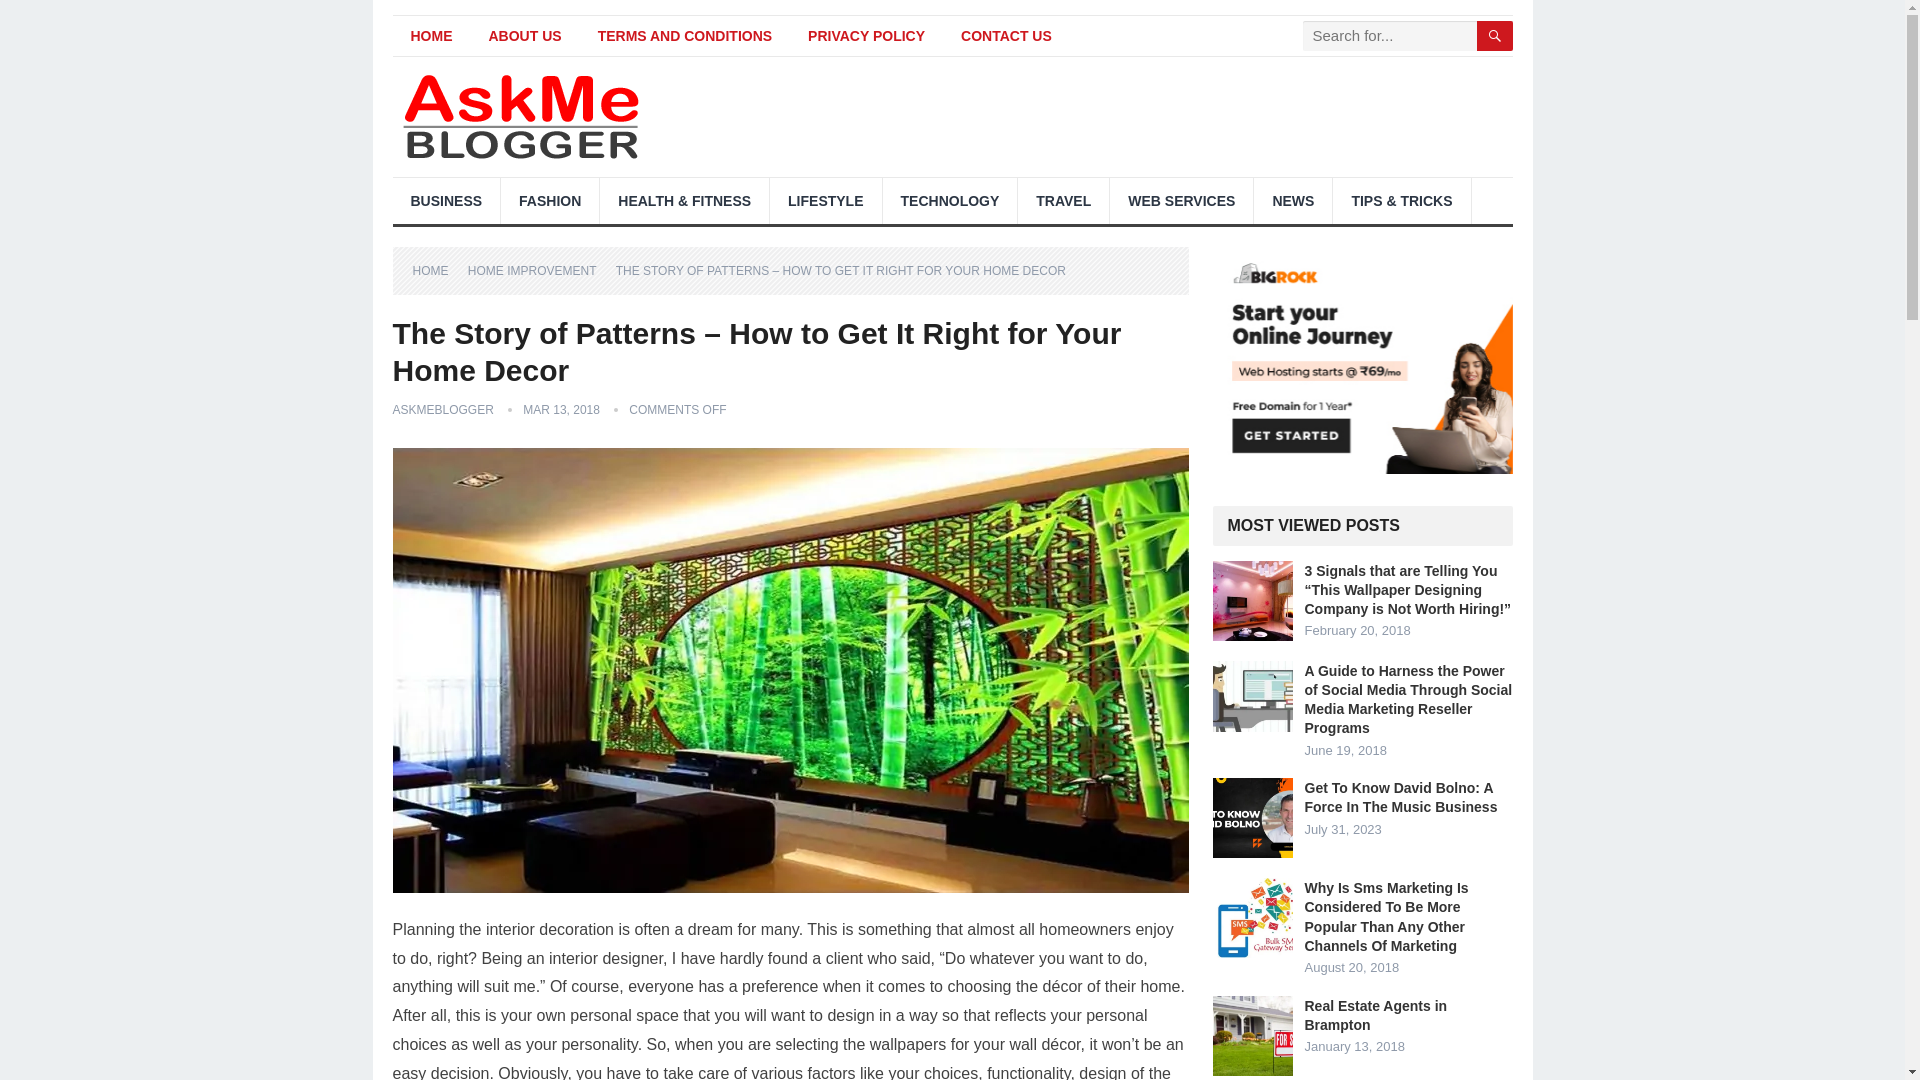  I want to click on LIFESTYLE, so click(825, 200).